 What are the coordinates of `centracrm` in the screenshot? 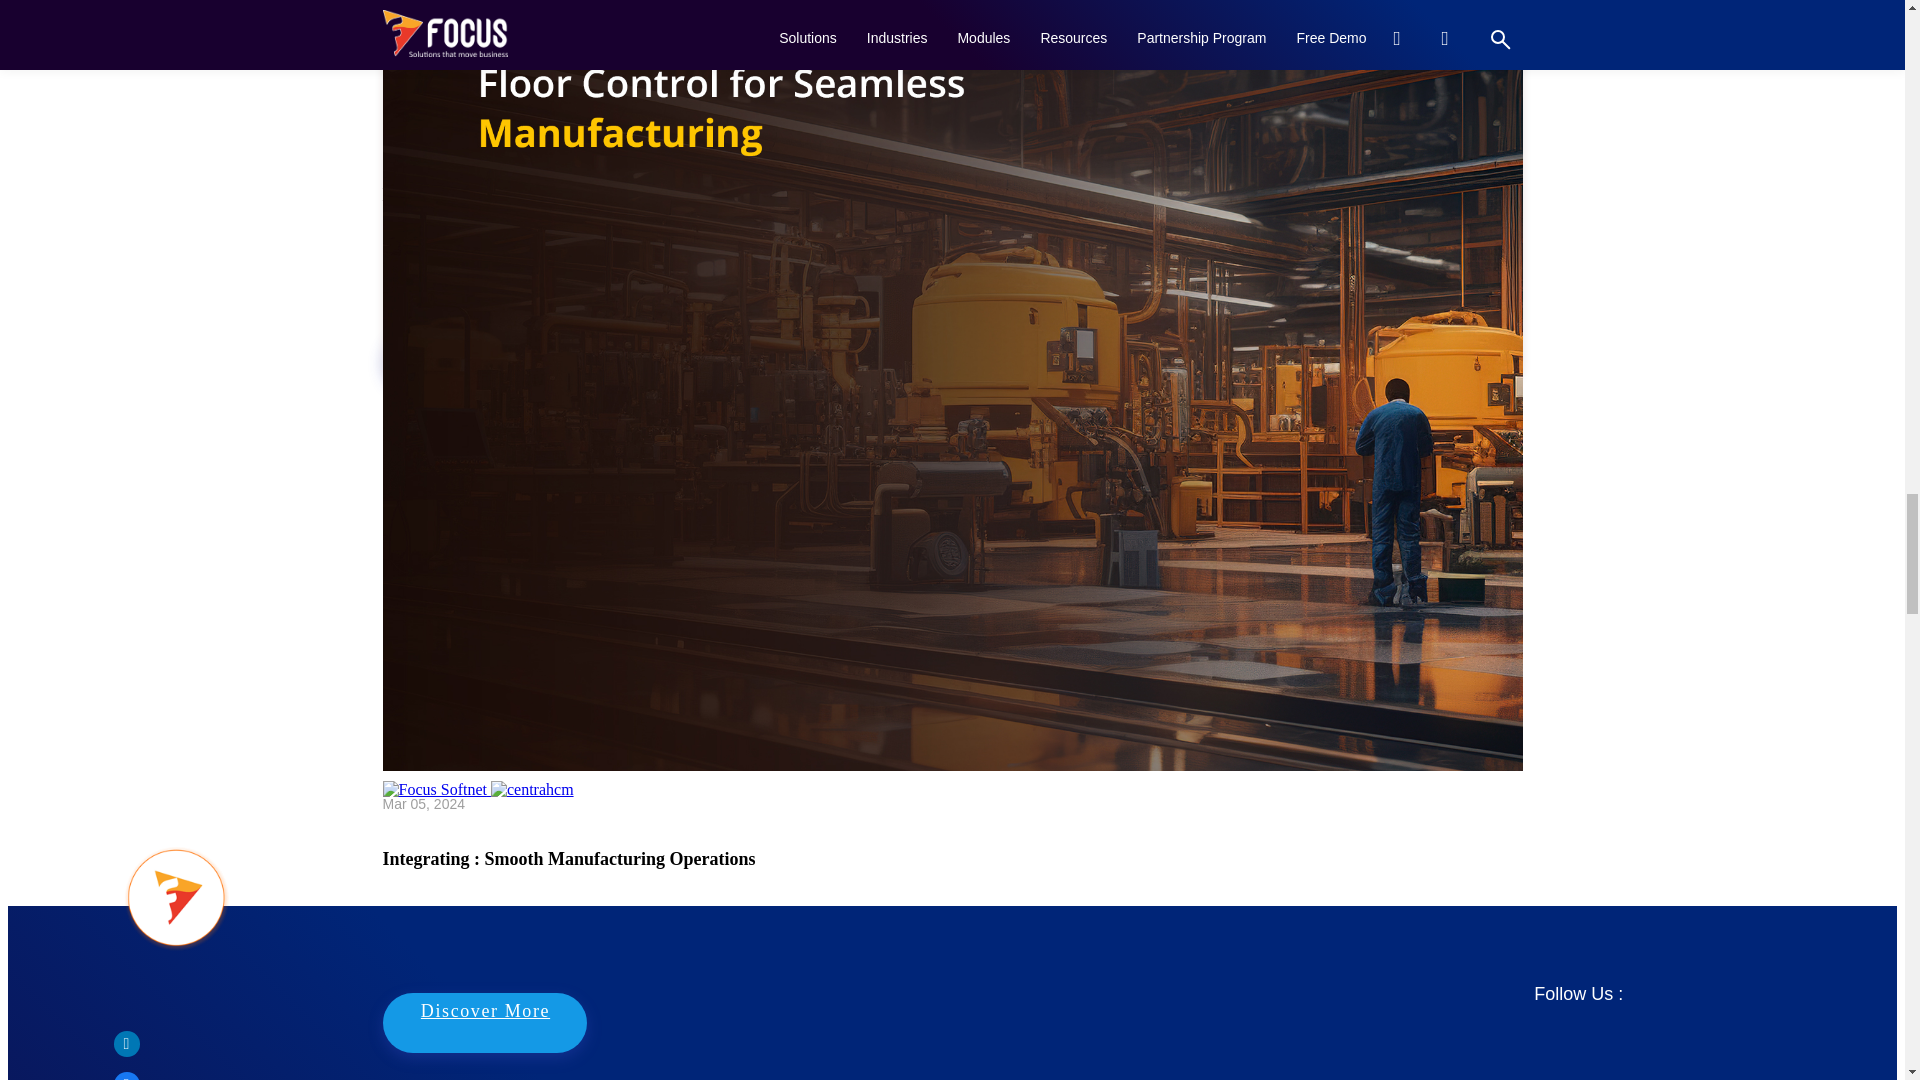 It's located at (530, 702).